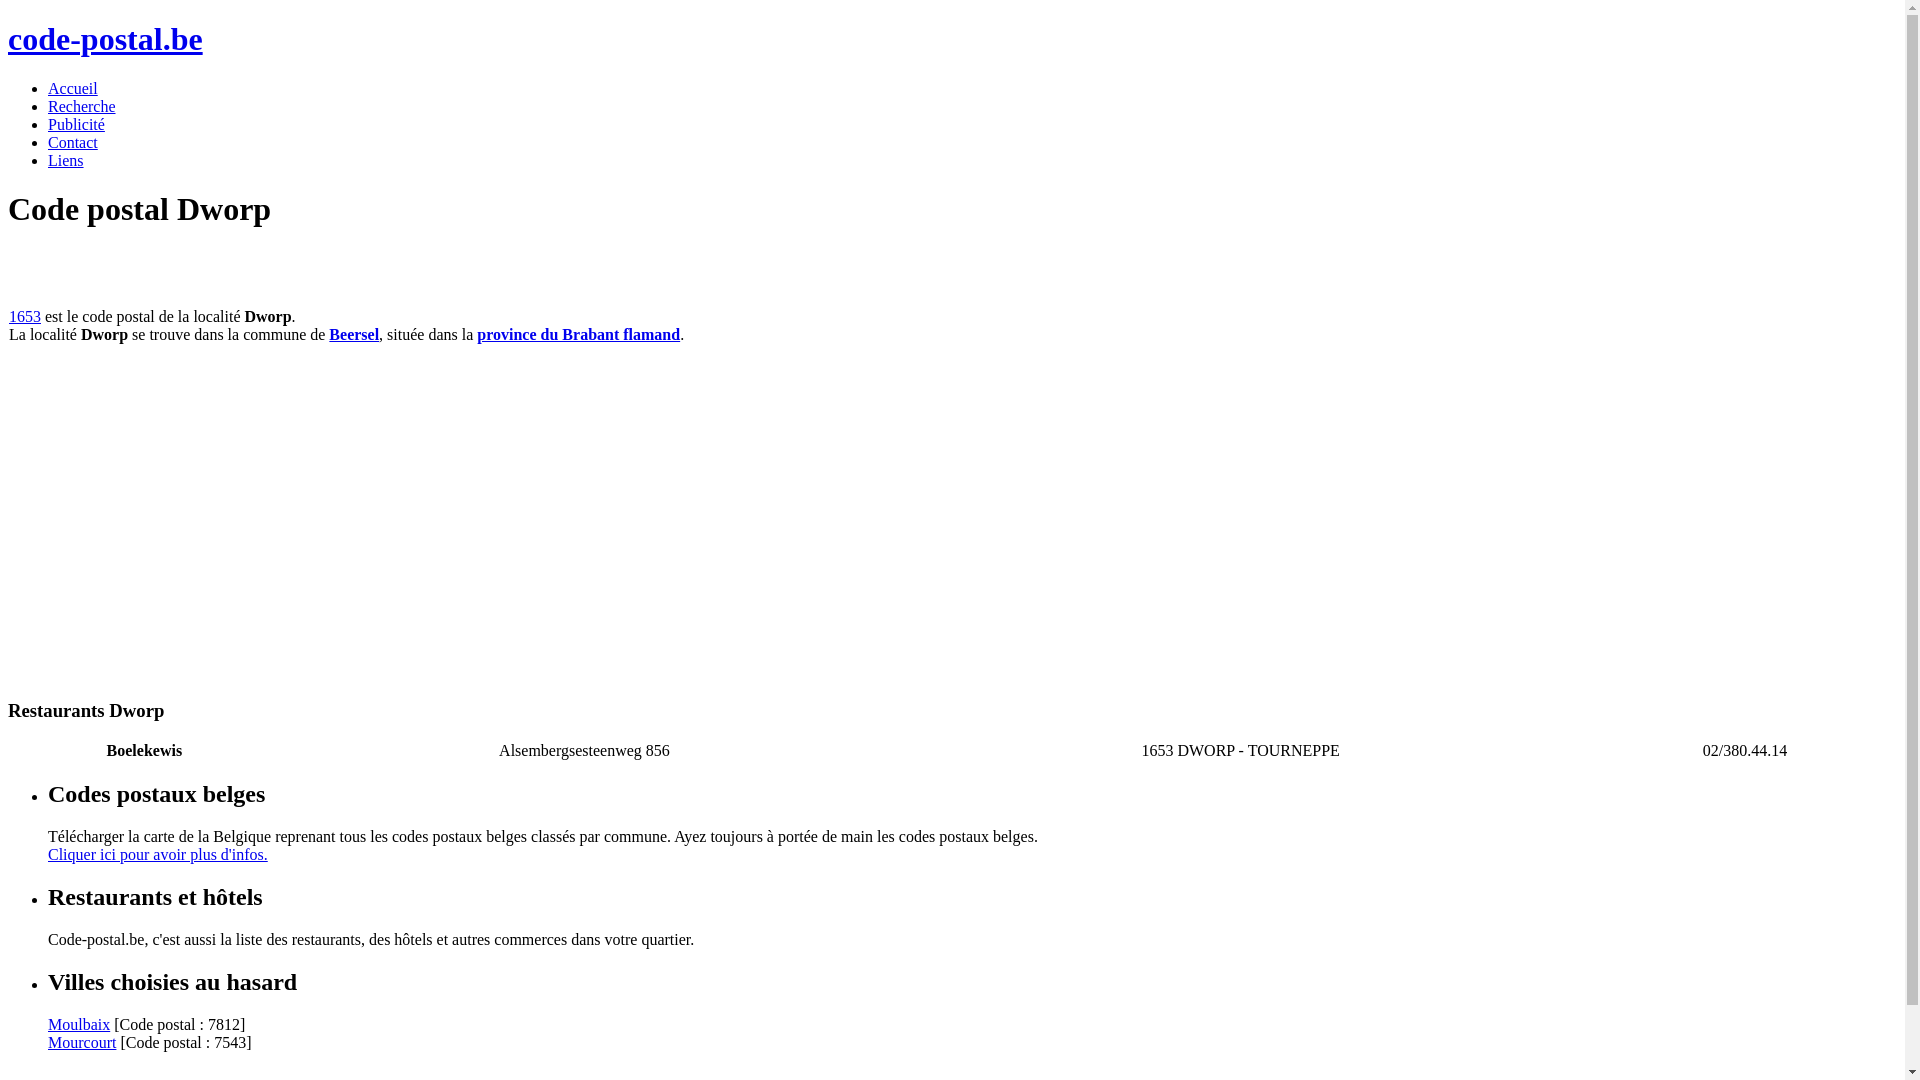 The width and height of the screenshot is (1920, 1080). What do you see at coordinates (82, 1042) in the screenshot?
I see `Mourcourt` at bounding box center [82, 1042].